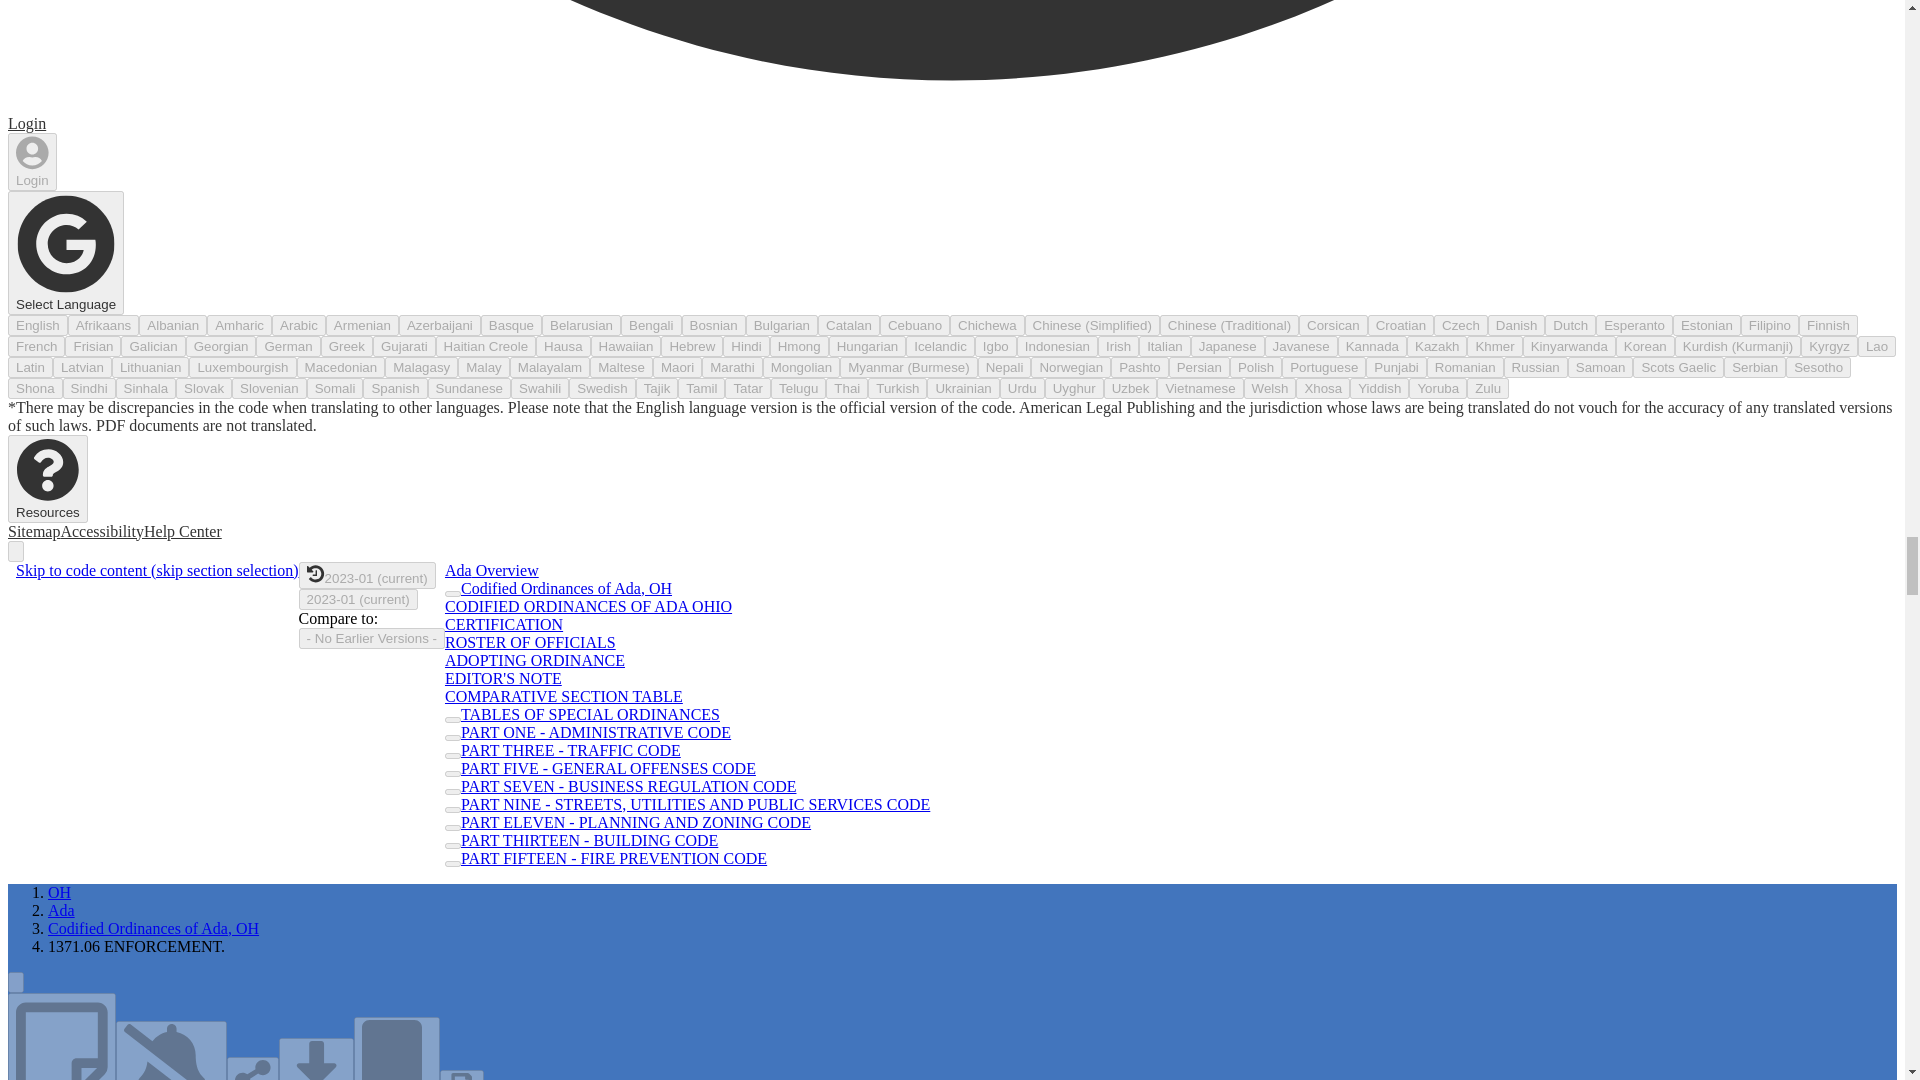 The width and height of the screenshot is (1920, 1080). I want to click on Bengali, so click(650, 325).